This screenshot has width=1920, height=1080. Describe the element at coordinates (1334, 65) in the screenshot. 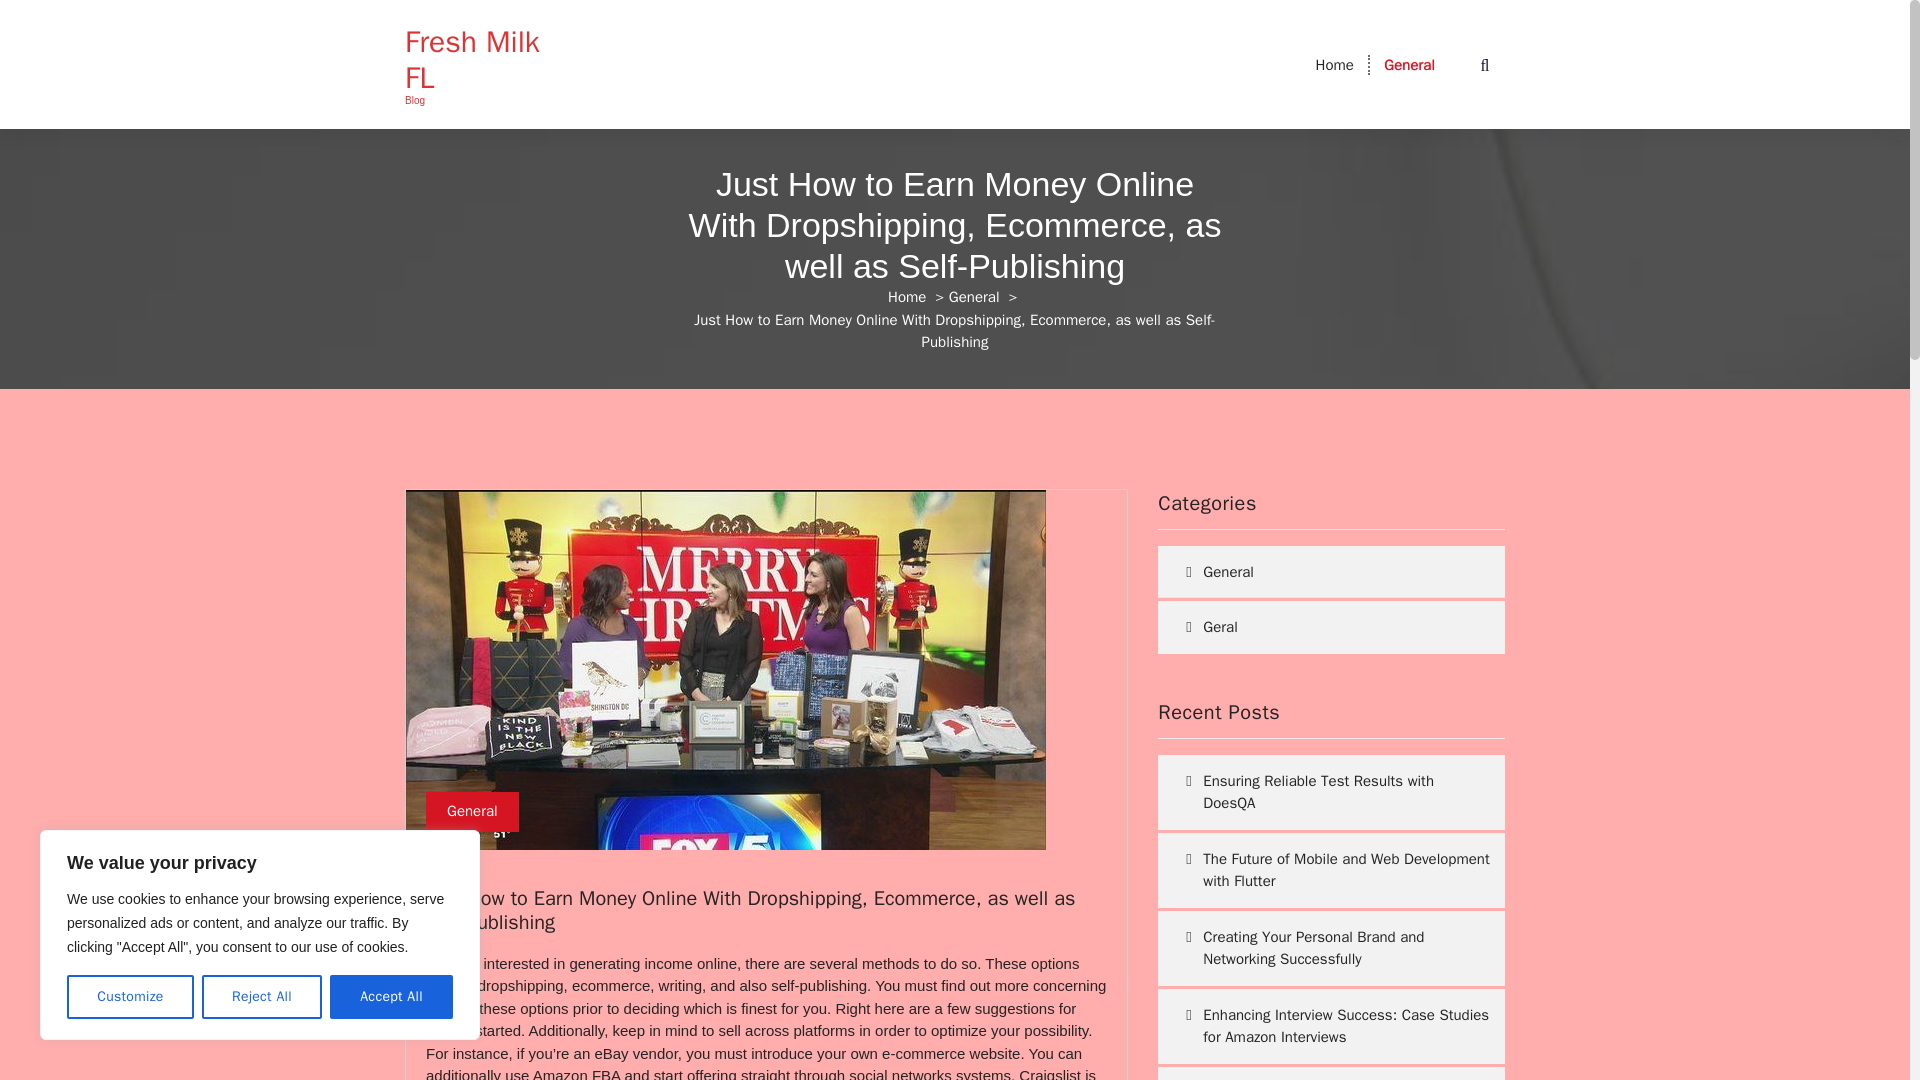

I see `Home` at that location.